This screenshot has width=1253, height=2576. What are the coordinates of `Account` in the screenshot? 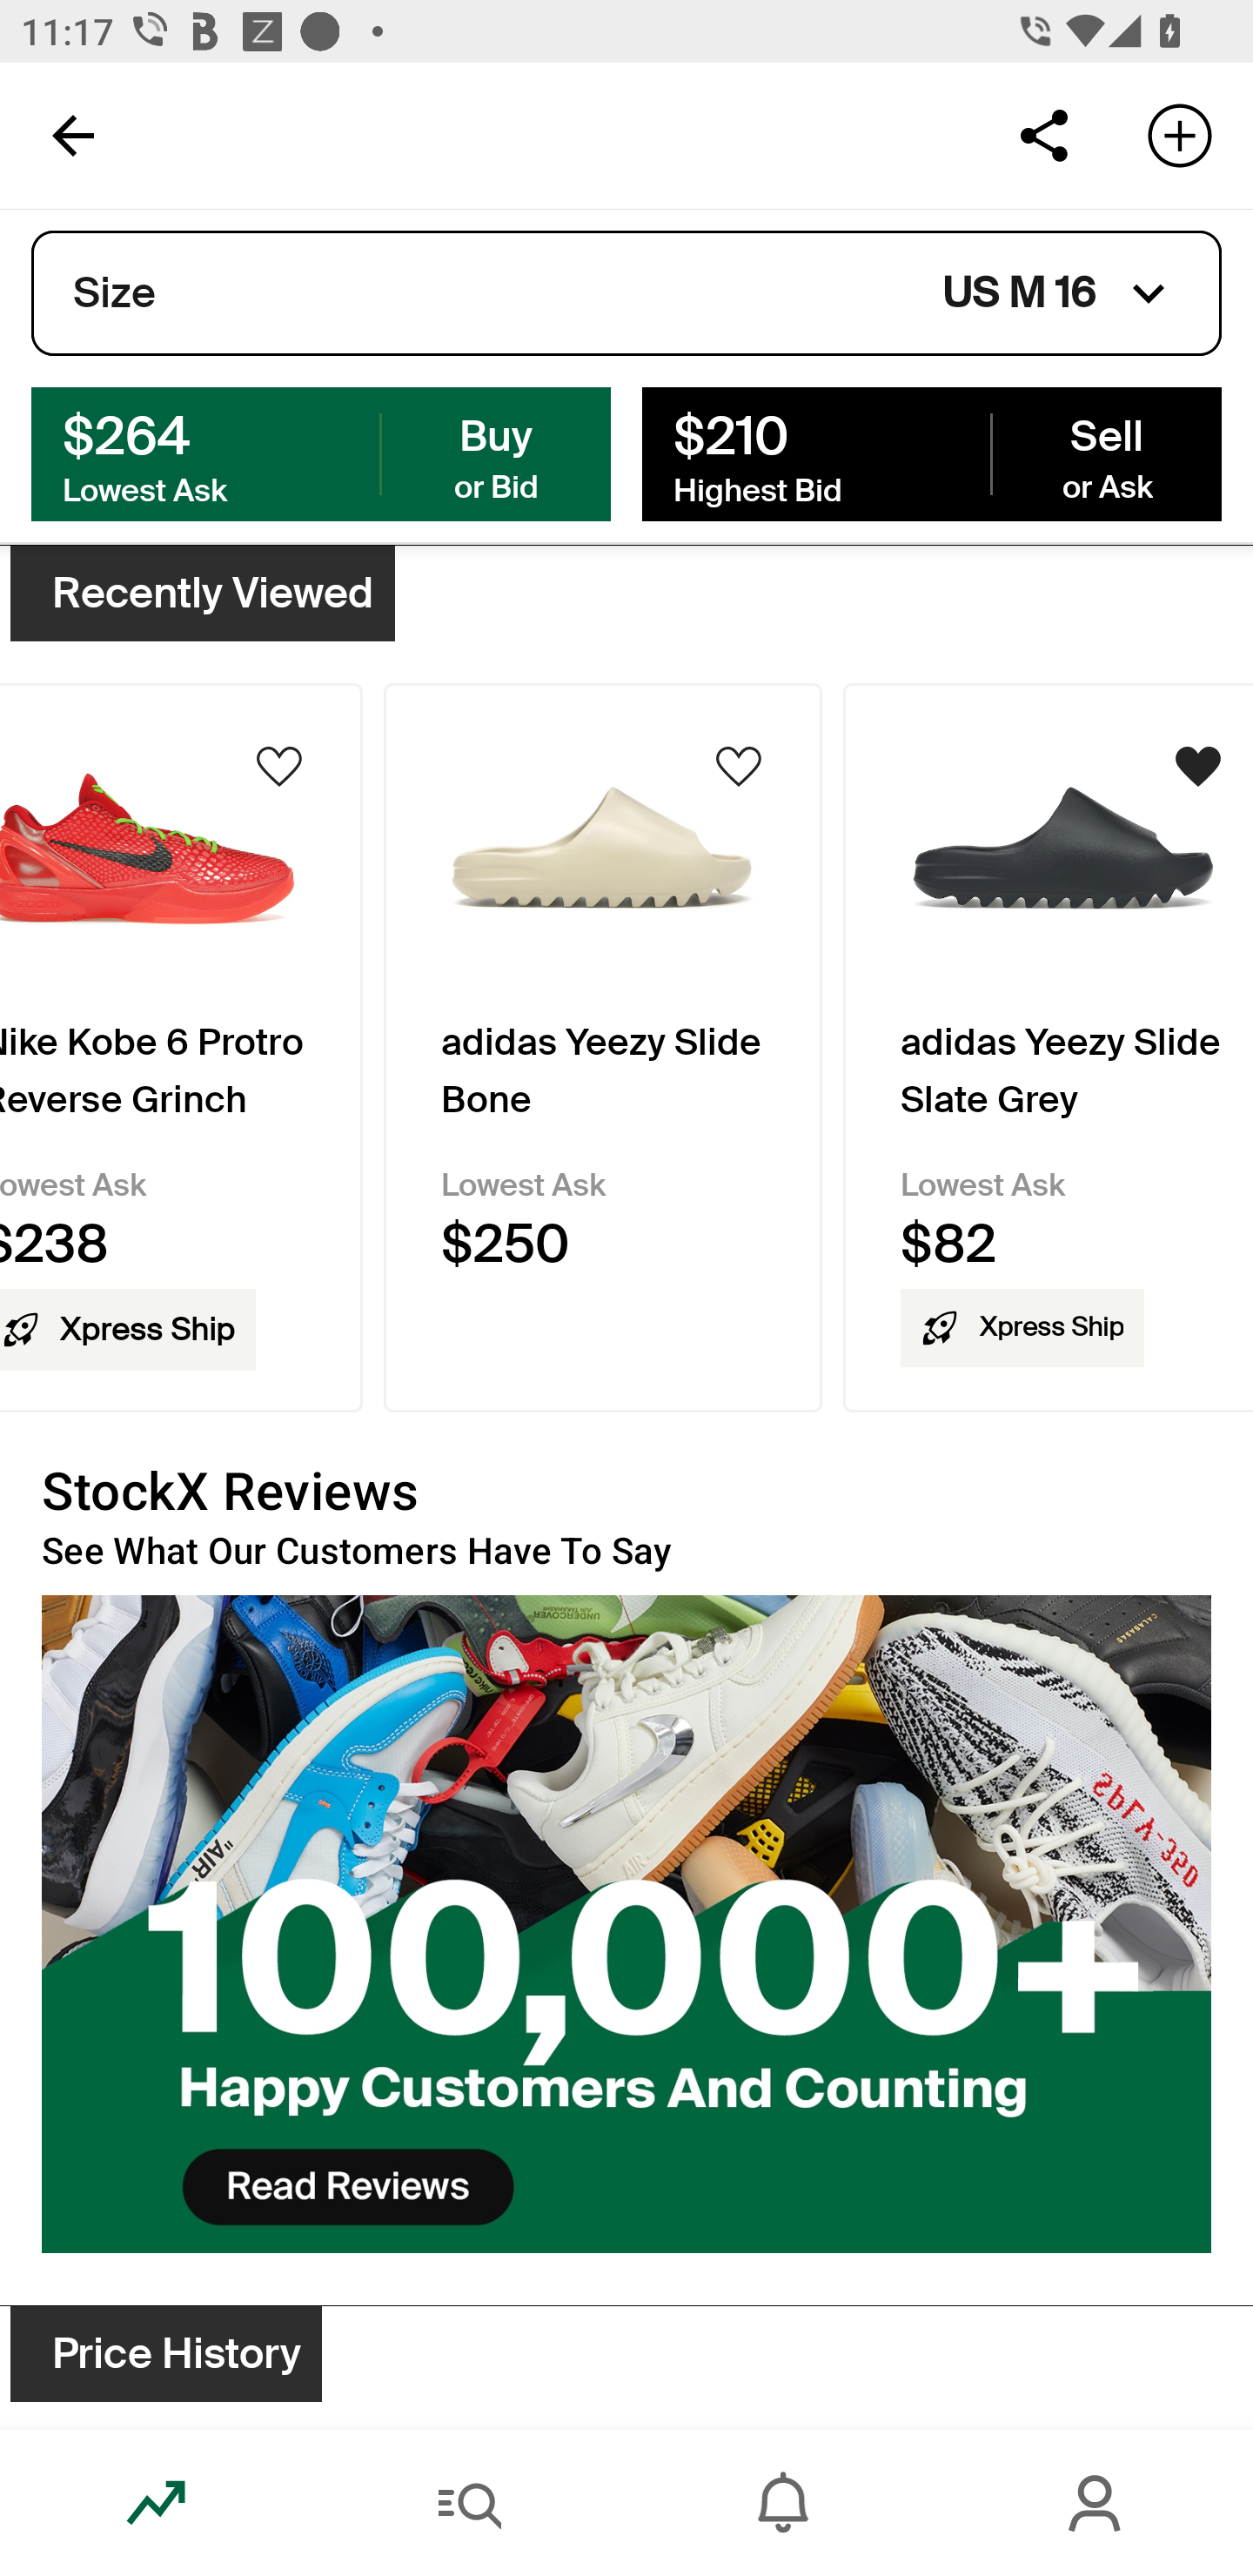 It's located at (1096, 2503).